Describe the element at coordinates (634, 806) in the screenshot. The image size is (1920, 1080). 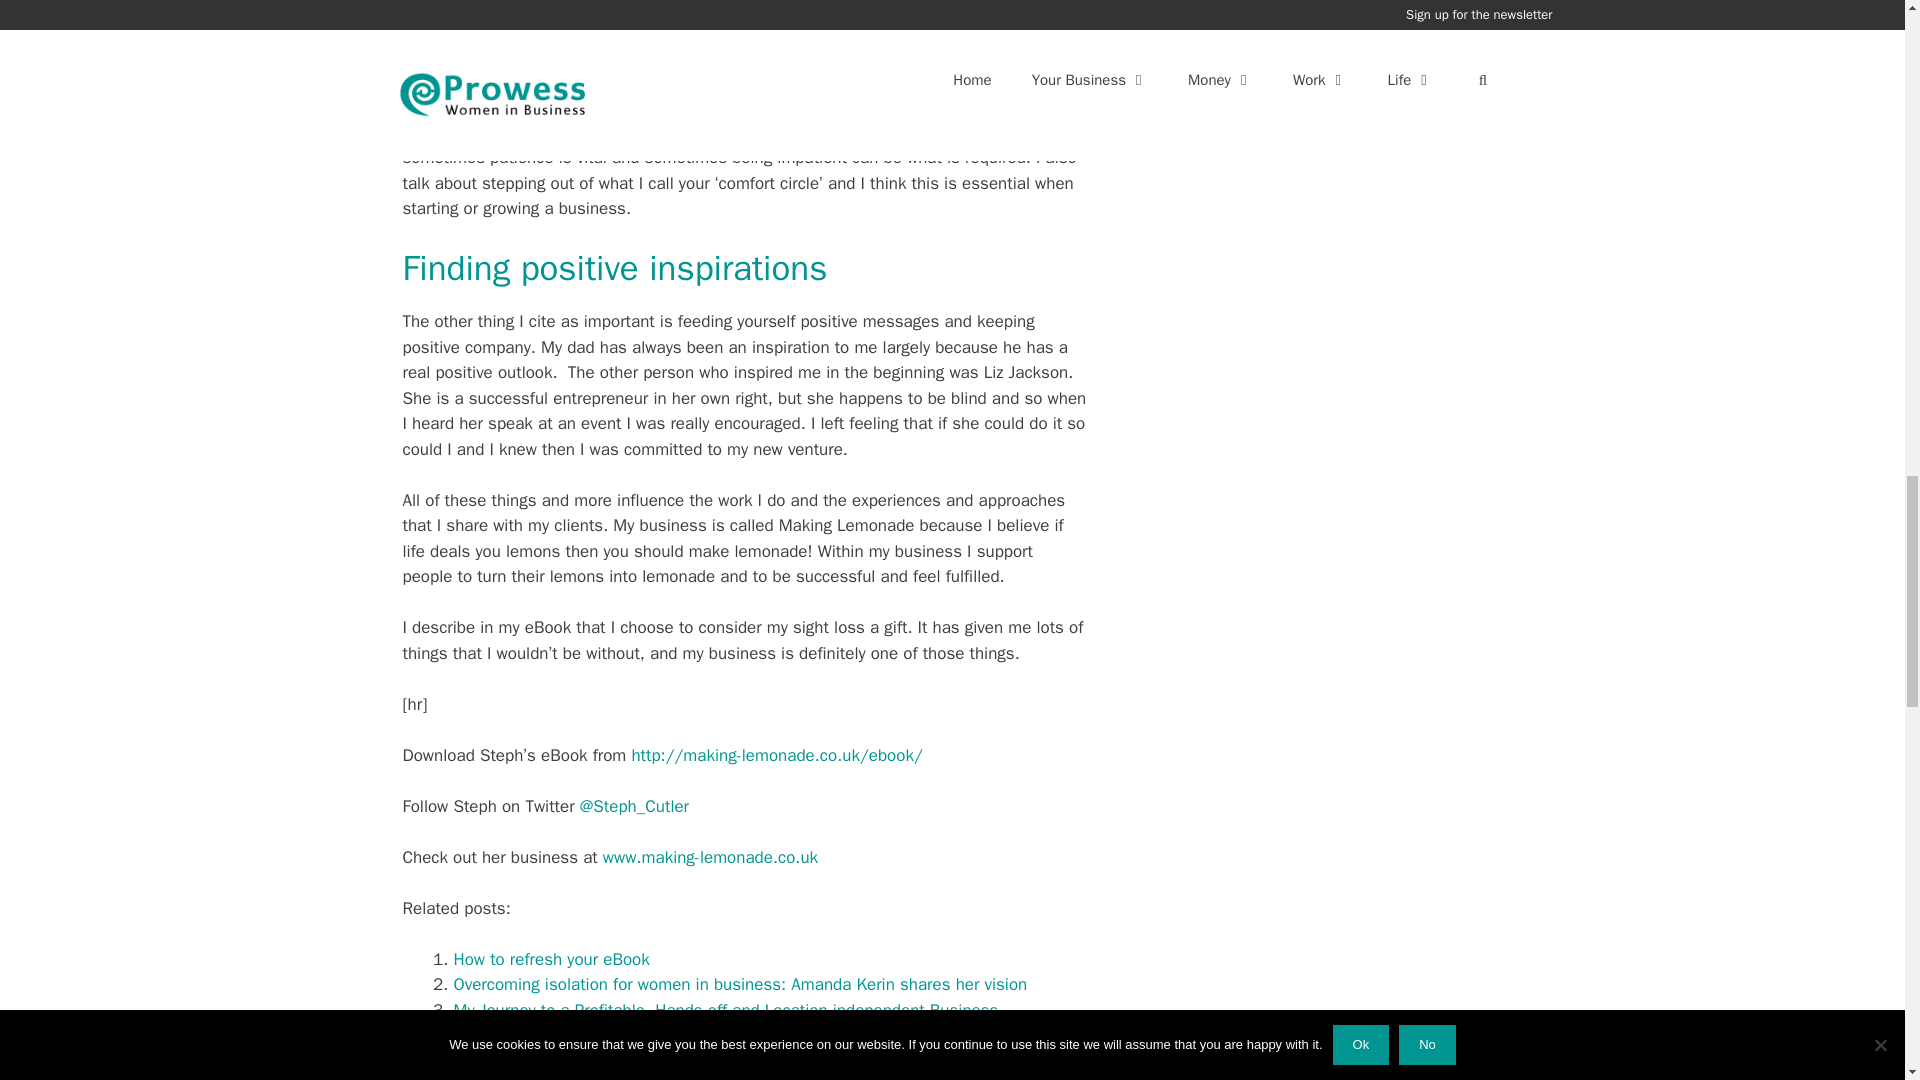
I see `Twitter` at that location.